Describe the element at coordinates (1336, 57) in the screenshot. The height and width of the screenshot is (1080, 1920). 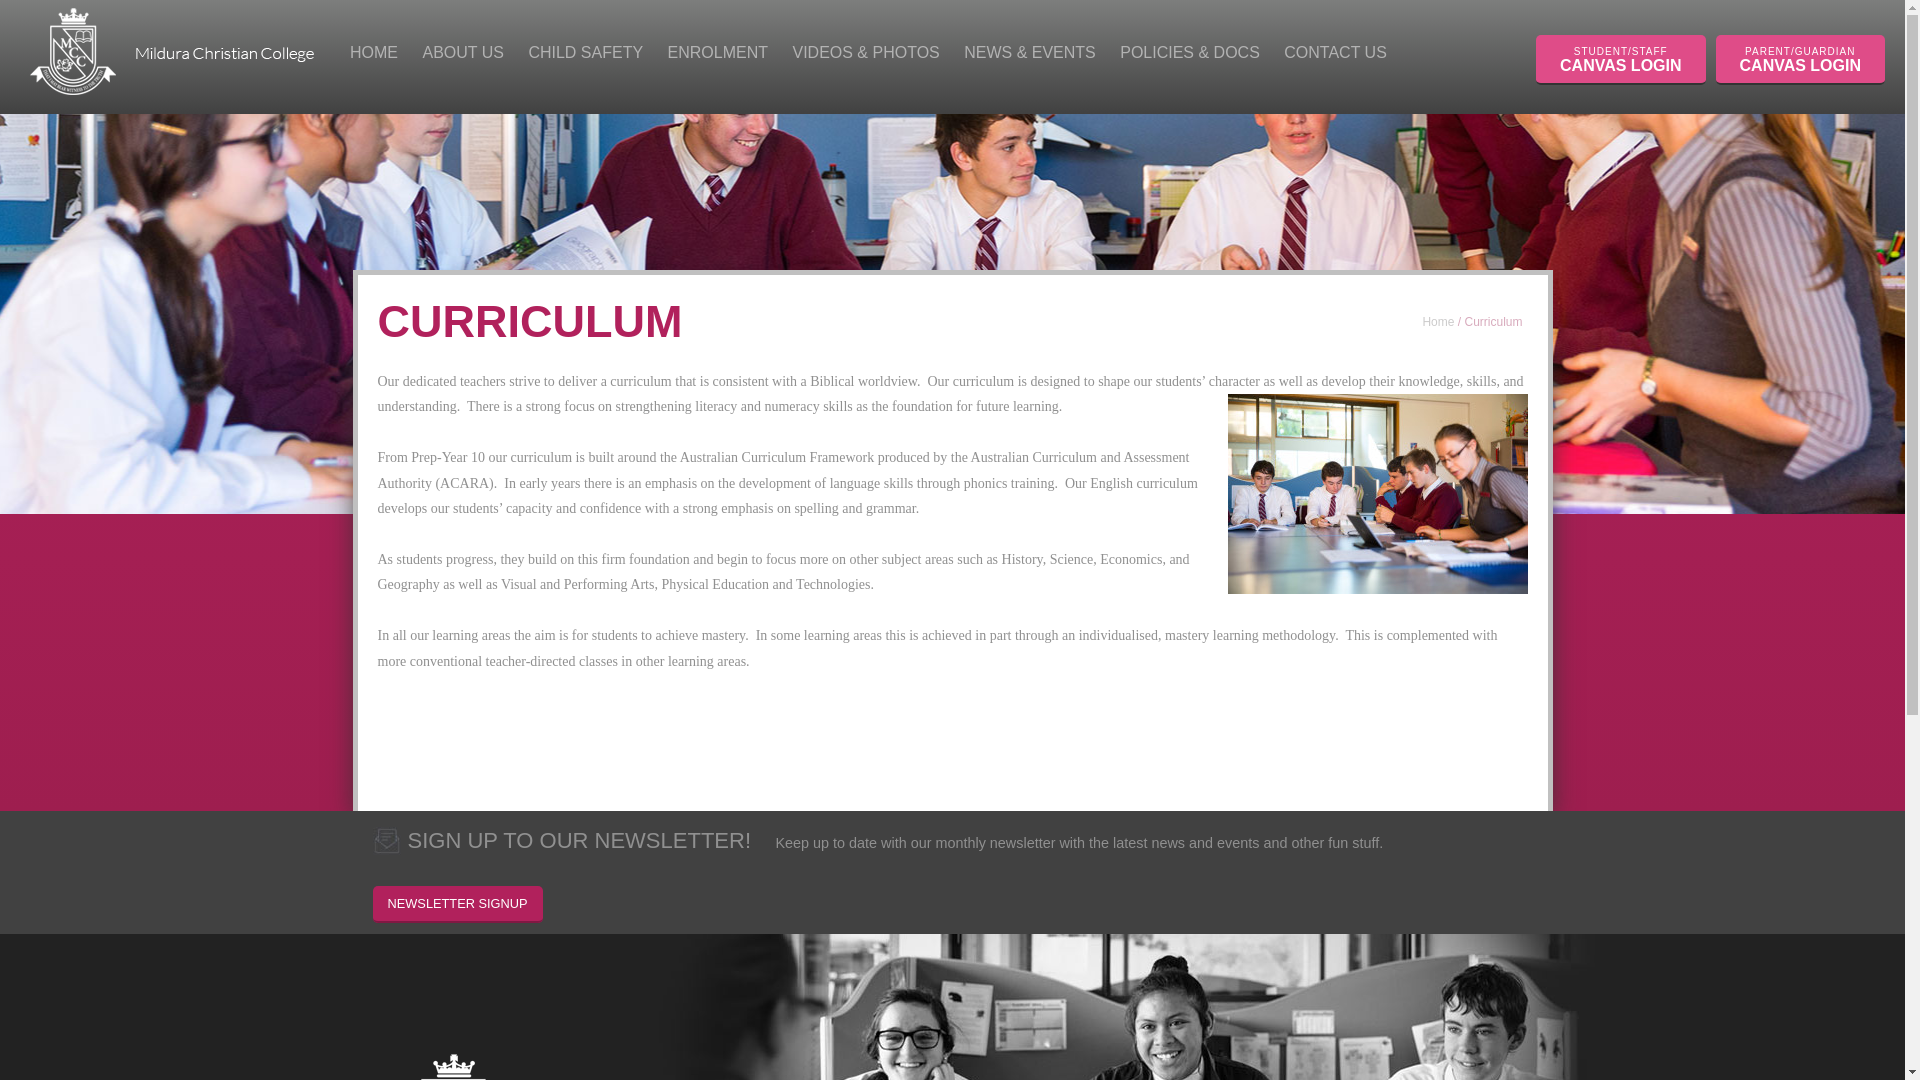
I see `CONTACT US` at that location.